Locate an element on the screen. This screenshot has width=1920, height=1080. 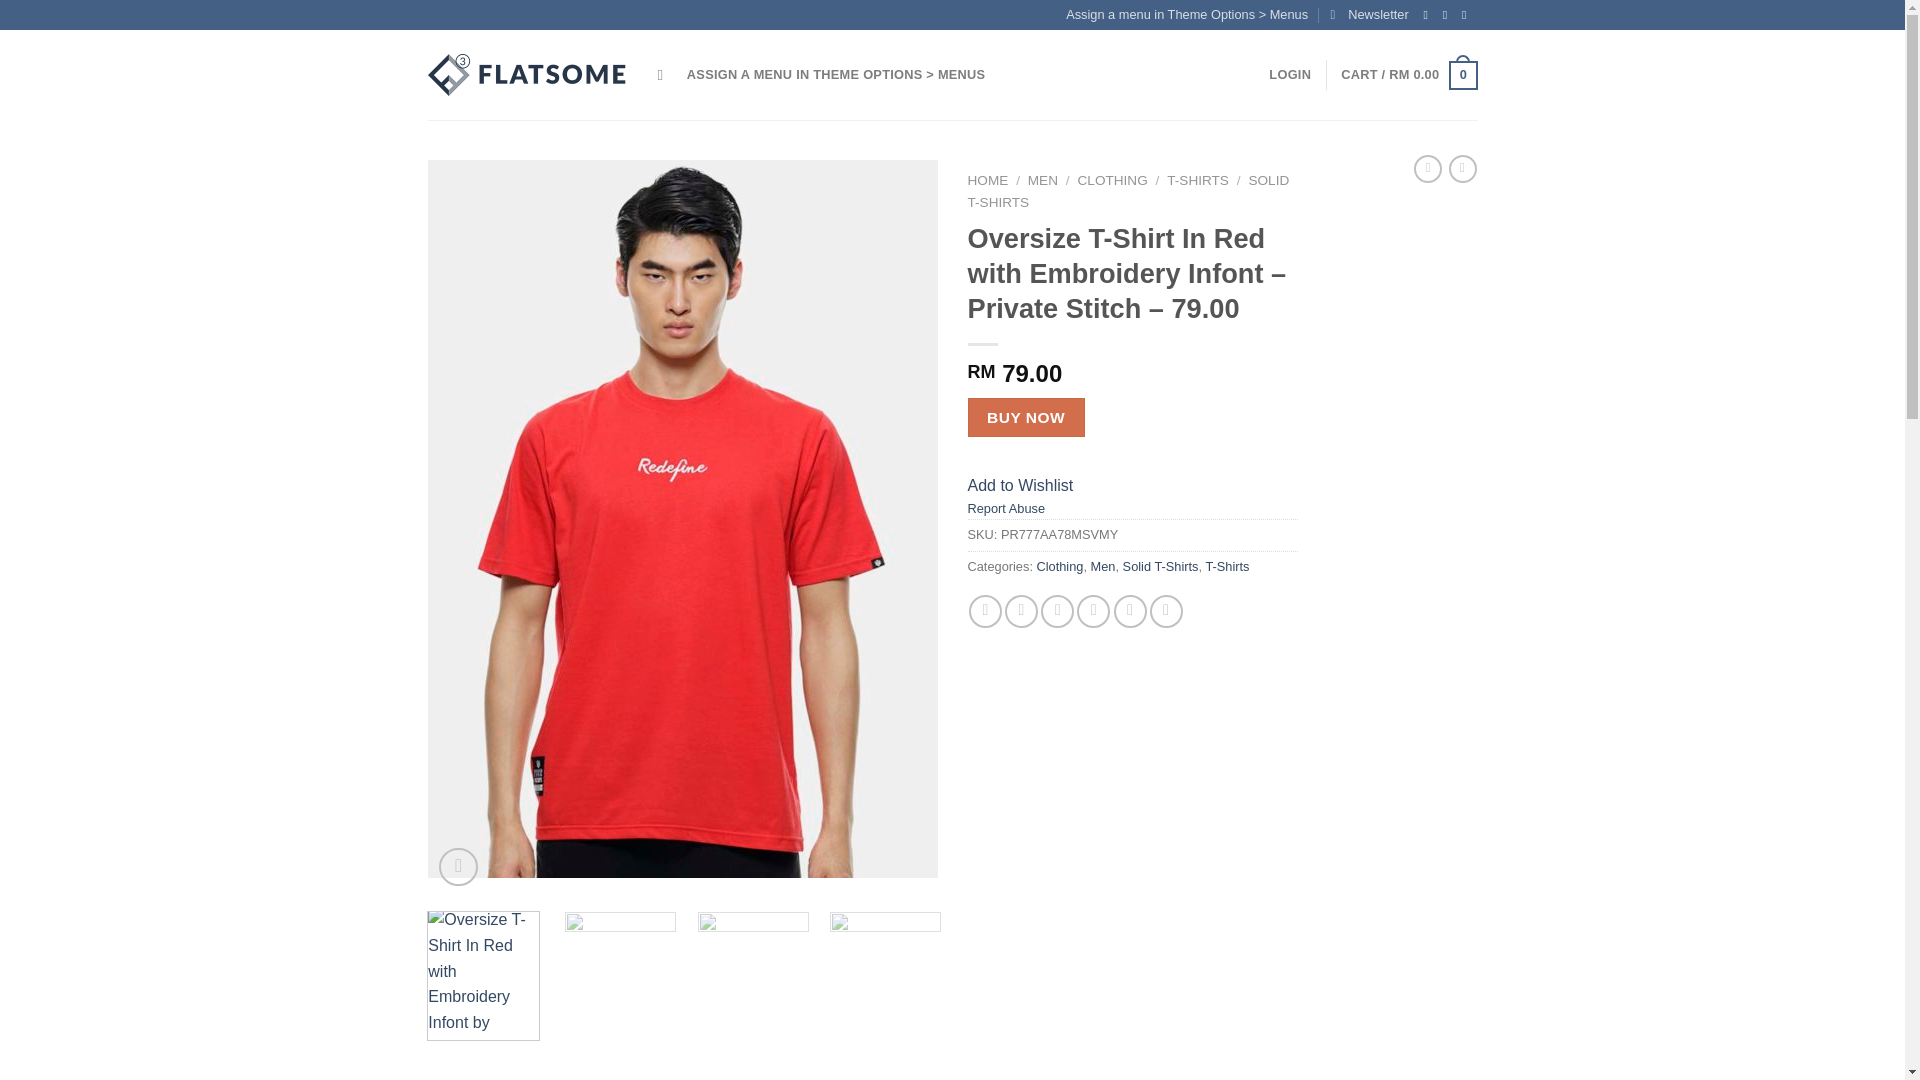
Share on Facebook is located at coordinates (986, 611).